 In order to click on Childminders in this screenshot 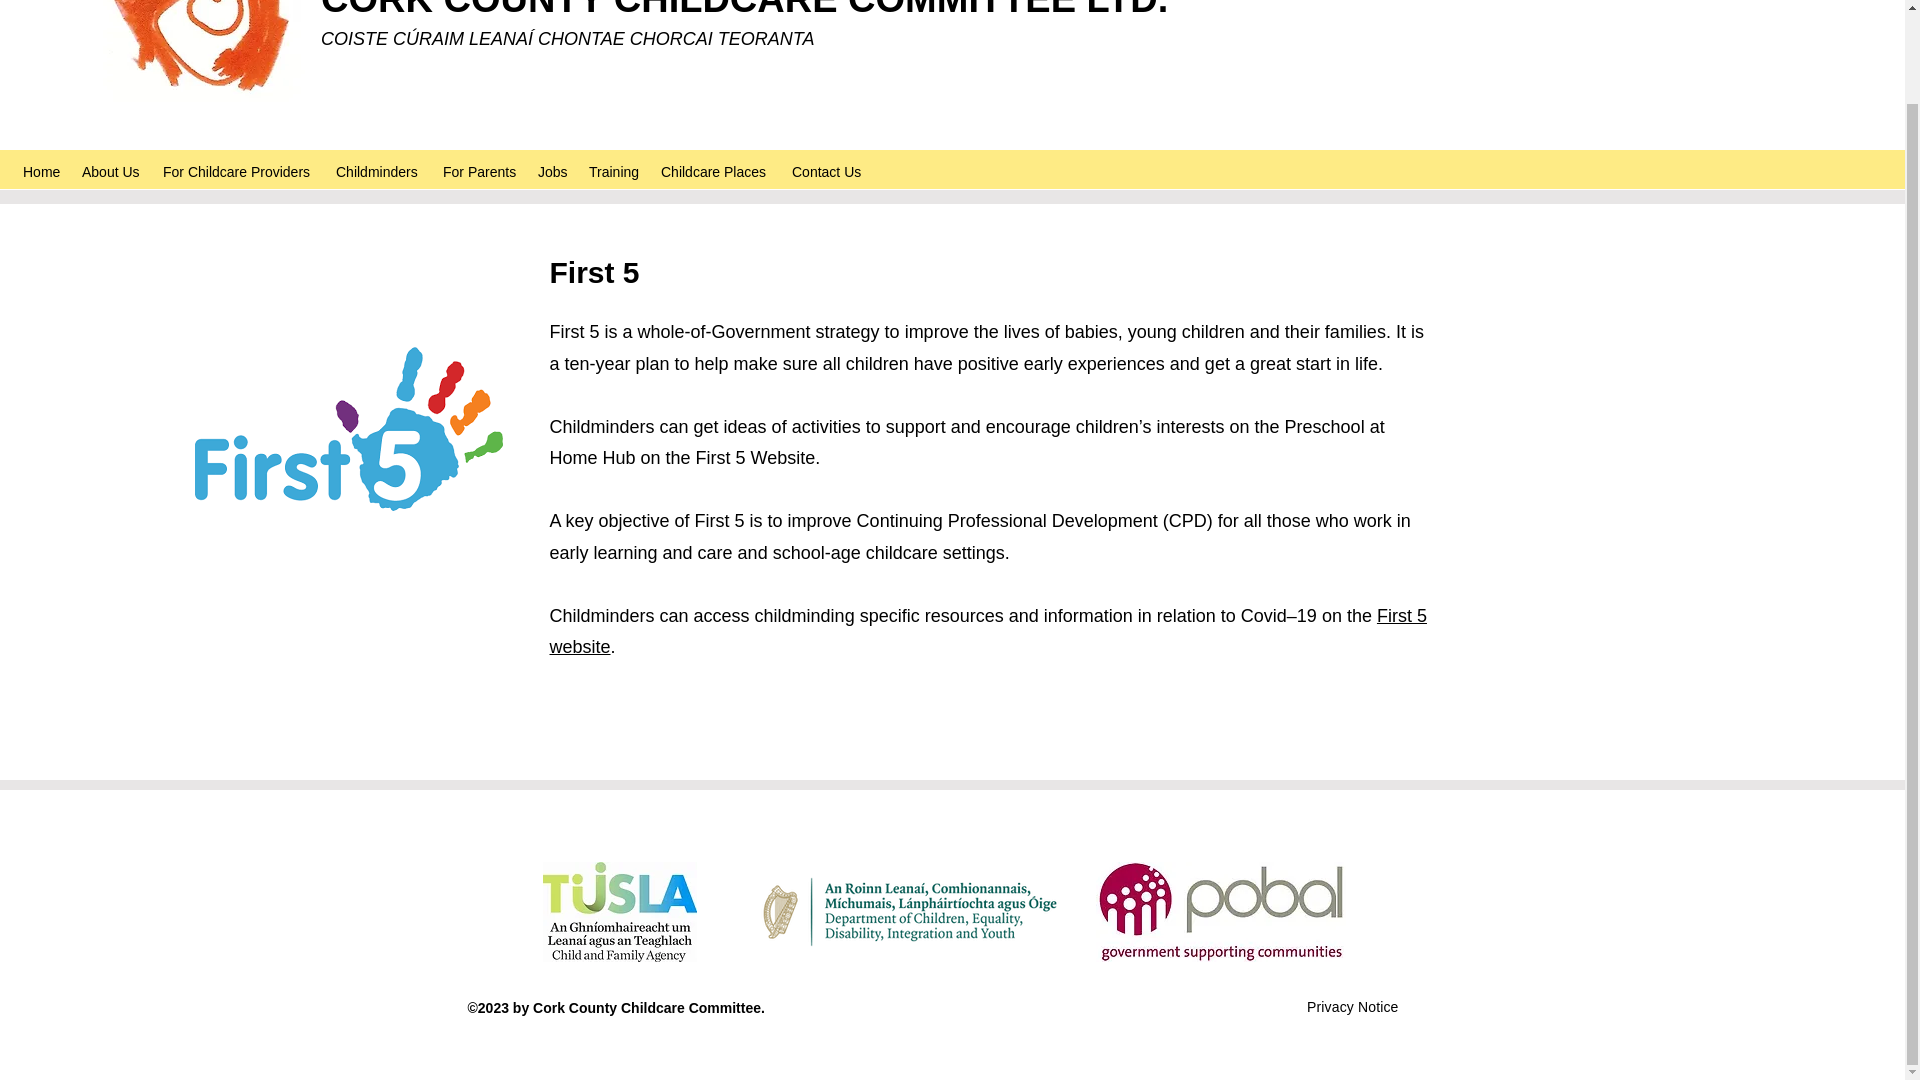, I will do `click(380, 172)`.